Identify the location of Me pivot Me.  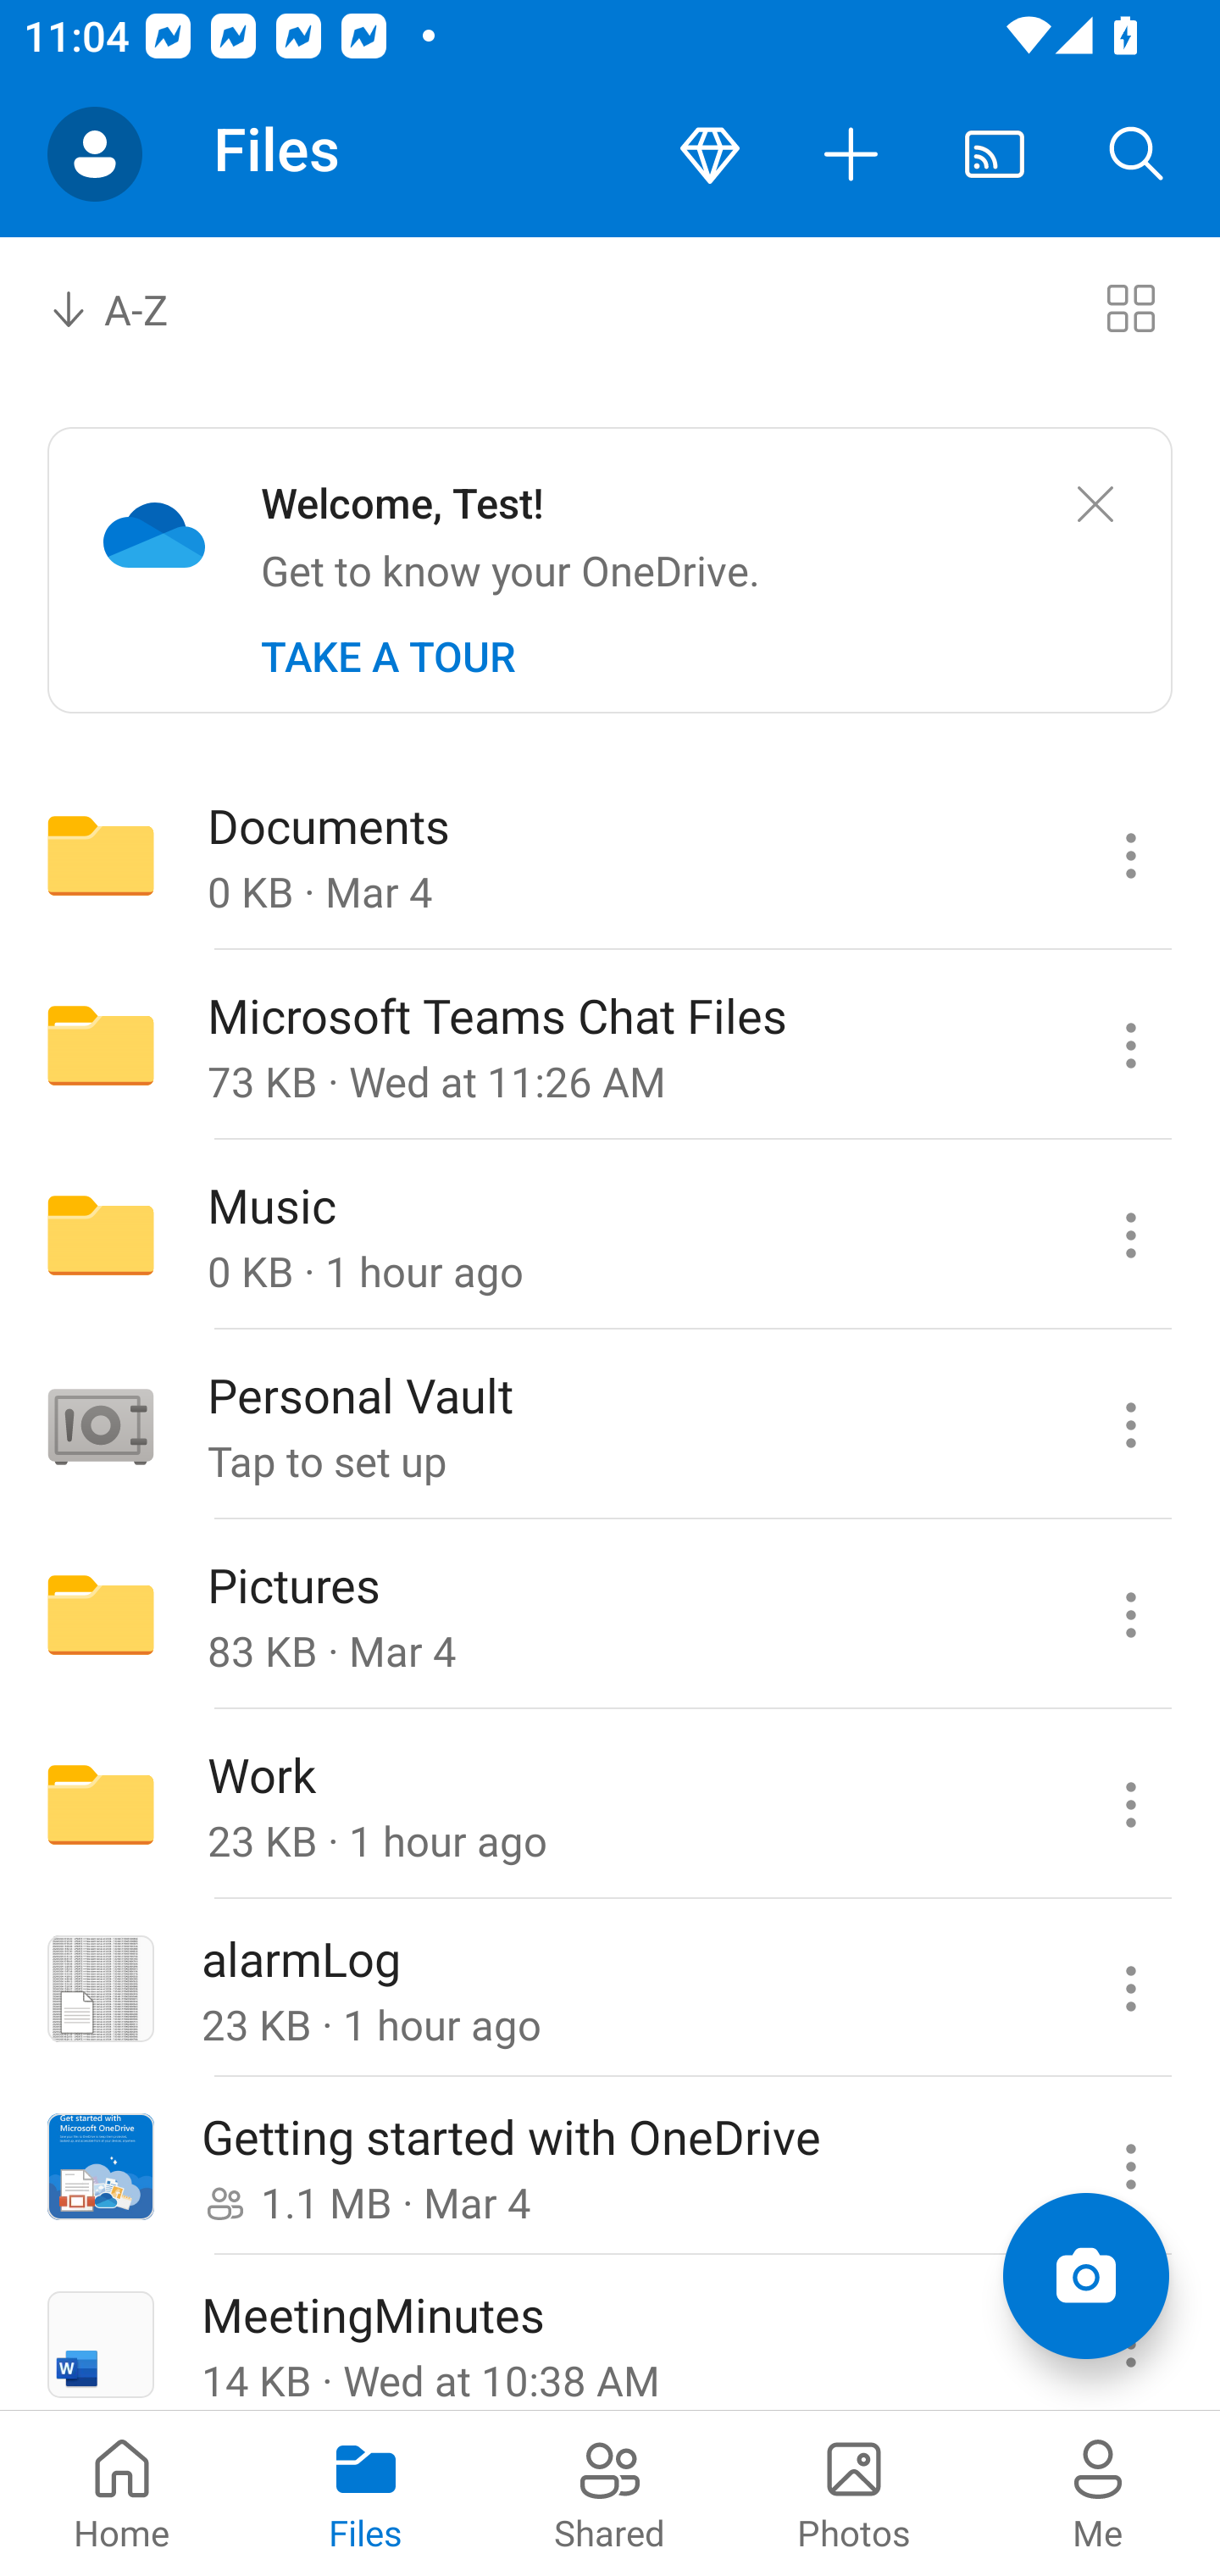
(1098, 2493).